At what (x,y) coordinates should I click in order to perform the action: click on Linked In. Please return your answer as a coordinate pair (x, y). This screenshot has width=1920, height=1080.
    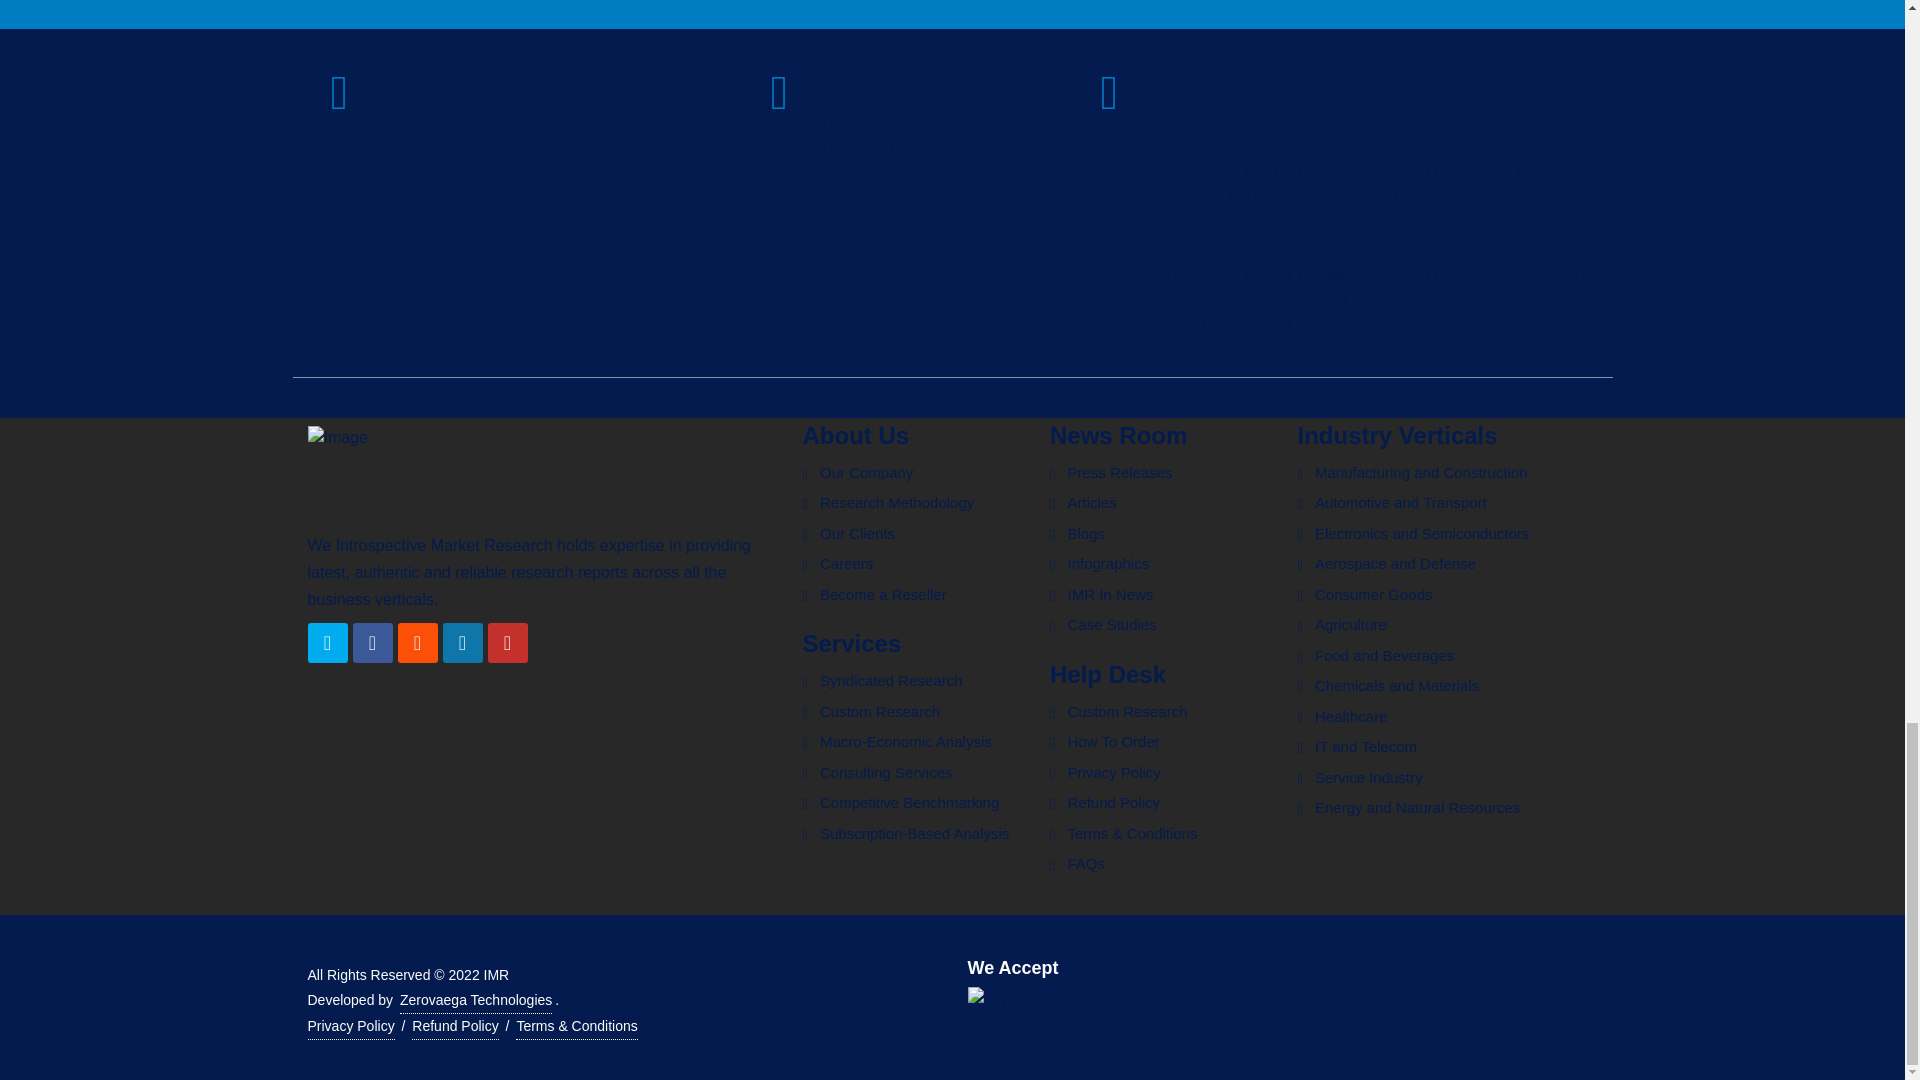
    Looking at the image, I should click on (461, 643).